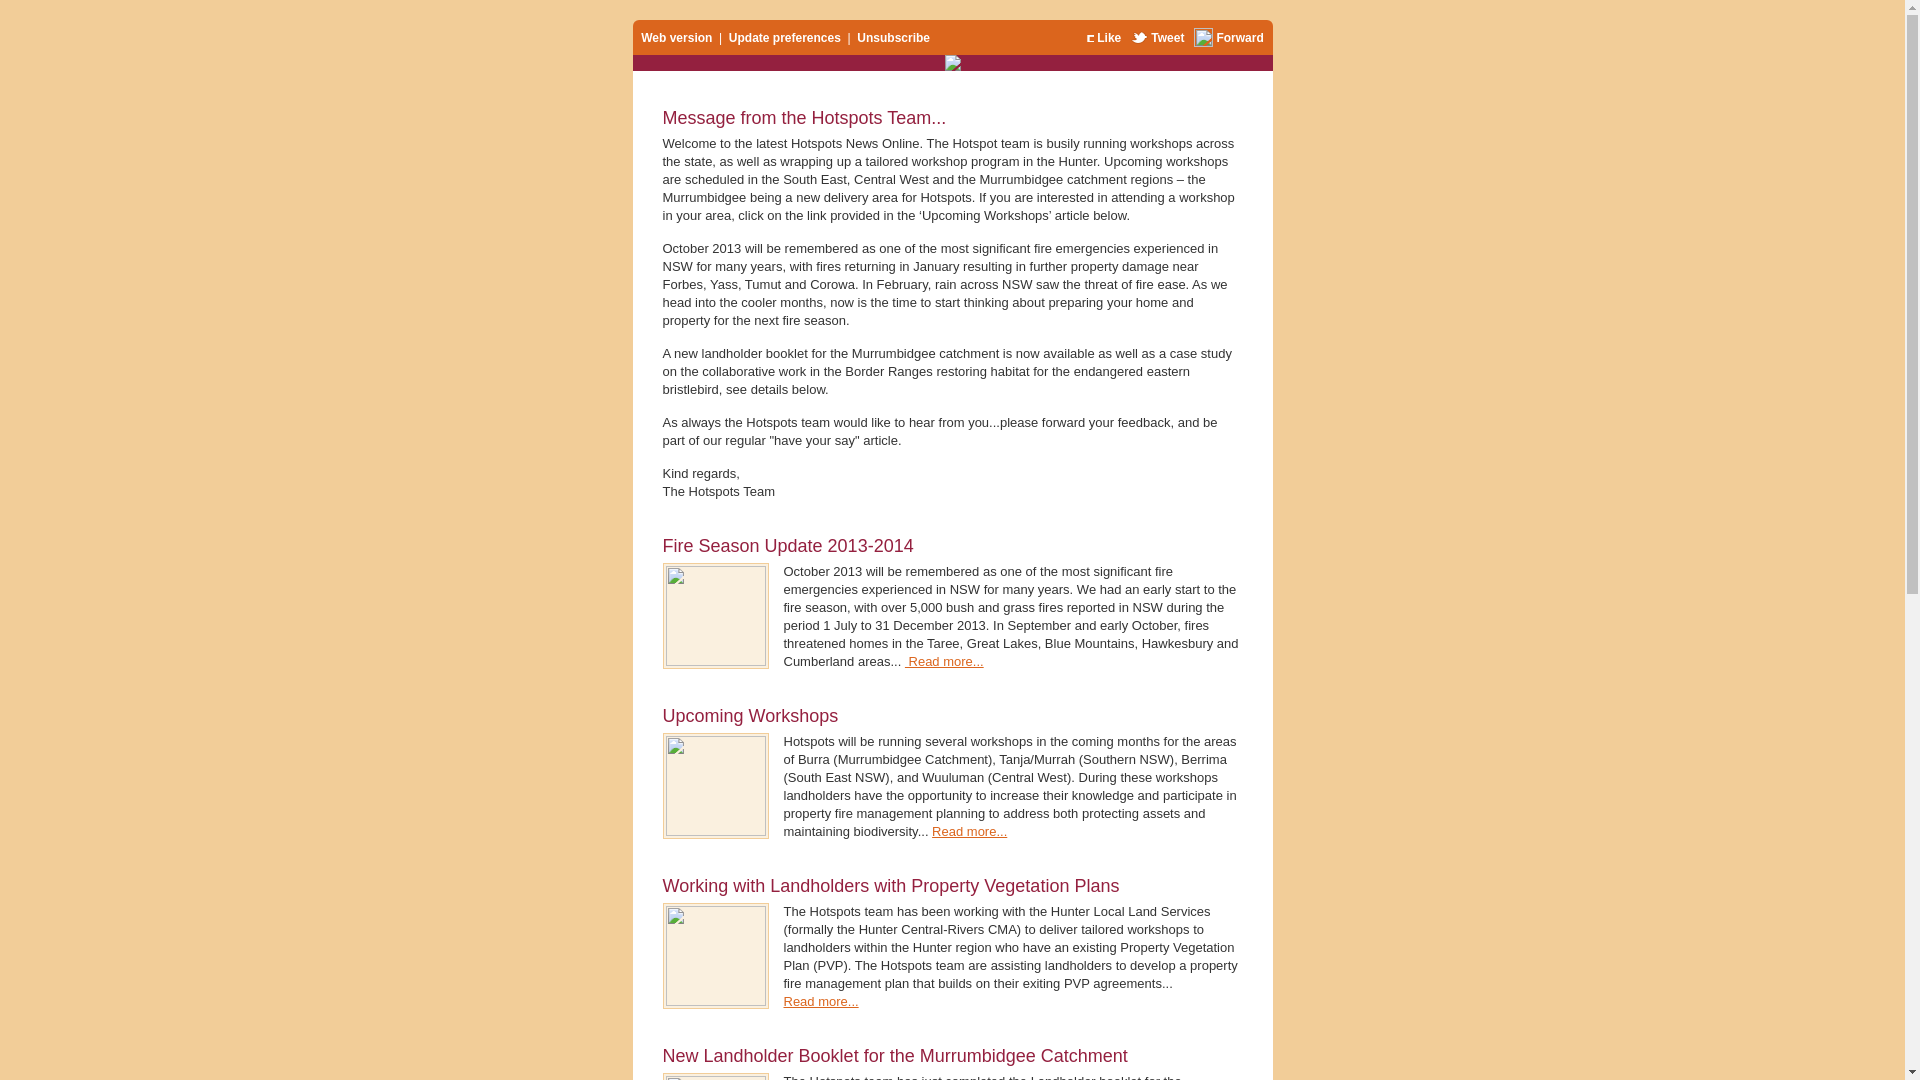 Image resolution: width=1920 pixels, height=1080 pixels. I want to click on Working with Landholders with Property Vegetation Plans, so click(890, 886).